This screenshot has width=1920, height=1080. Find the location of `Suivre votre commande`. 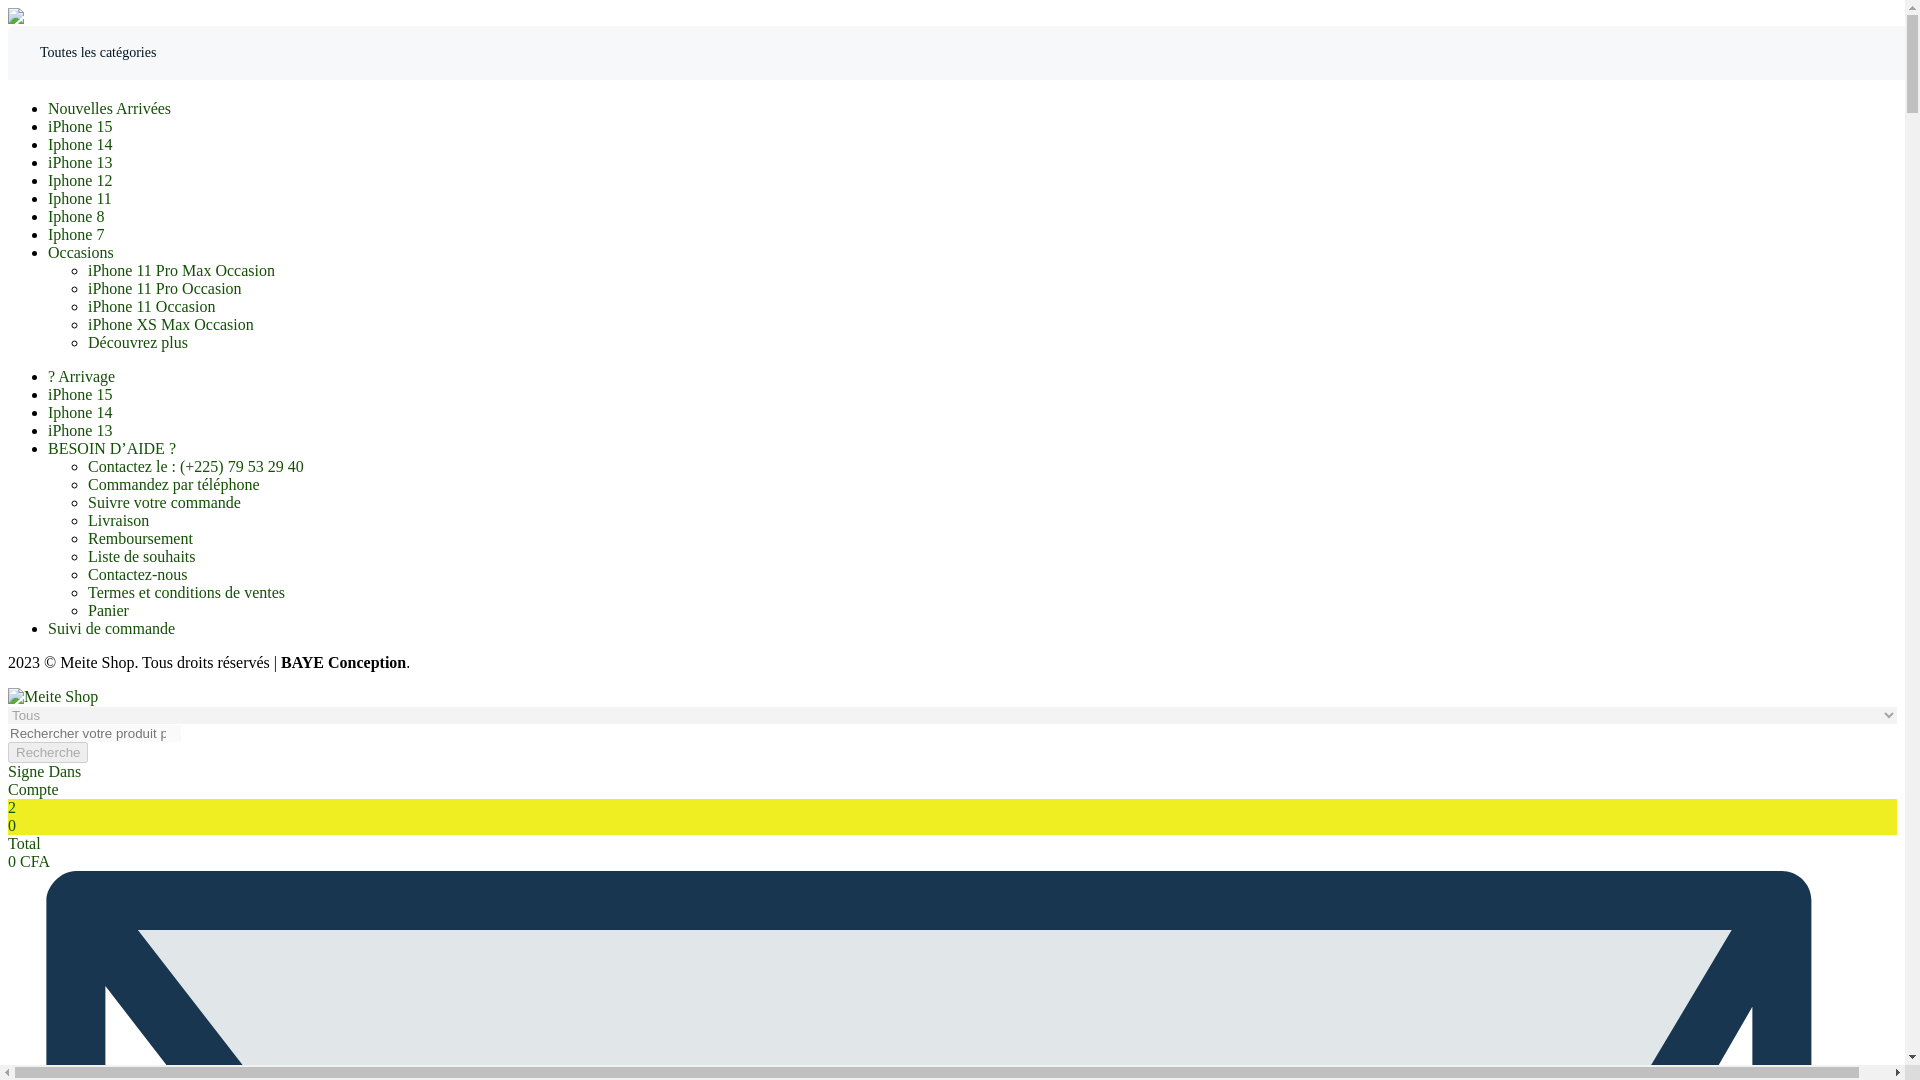

Suivre votre commande is located at coordinates (164, 502).